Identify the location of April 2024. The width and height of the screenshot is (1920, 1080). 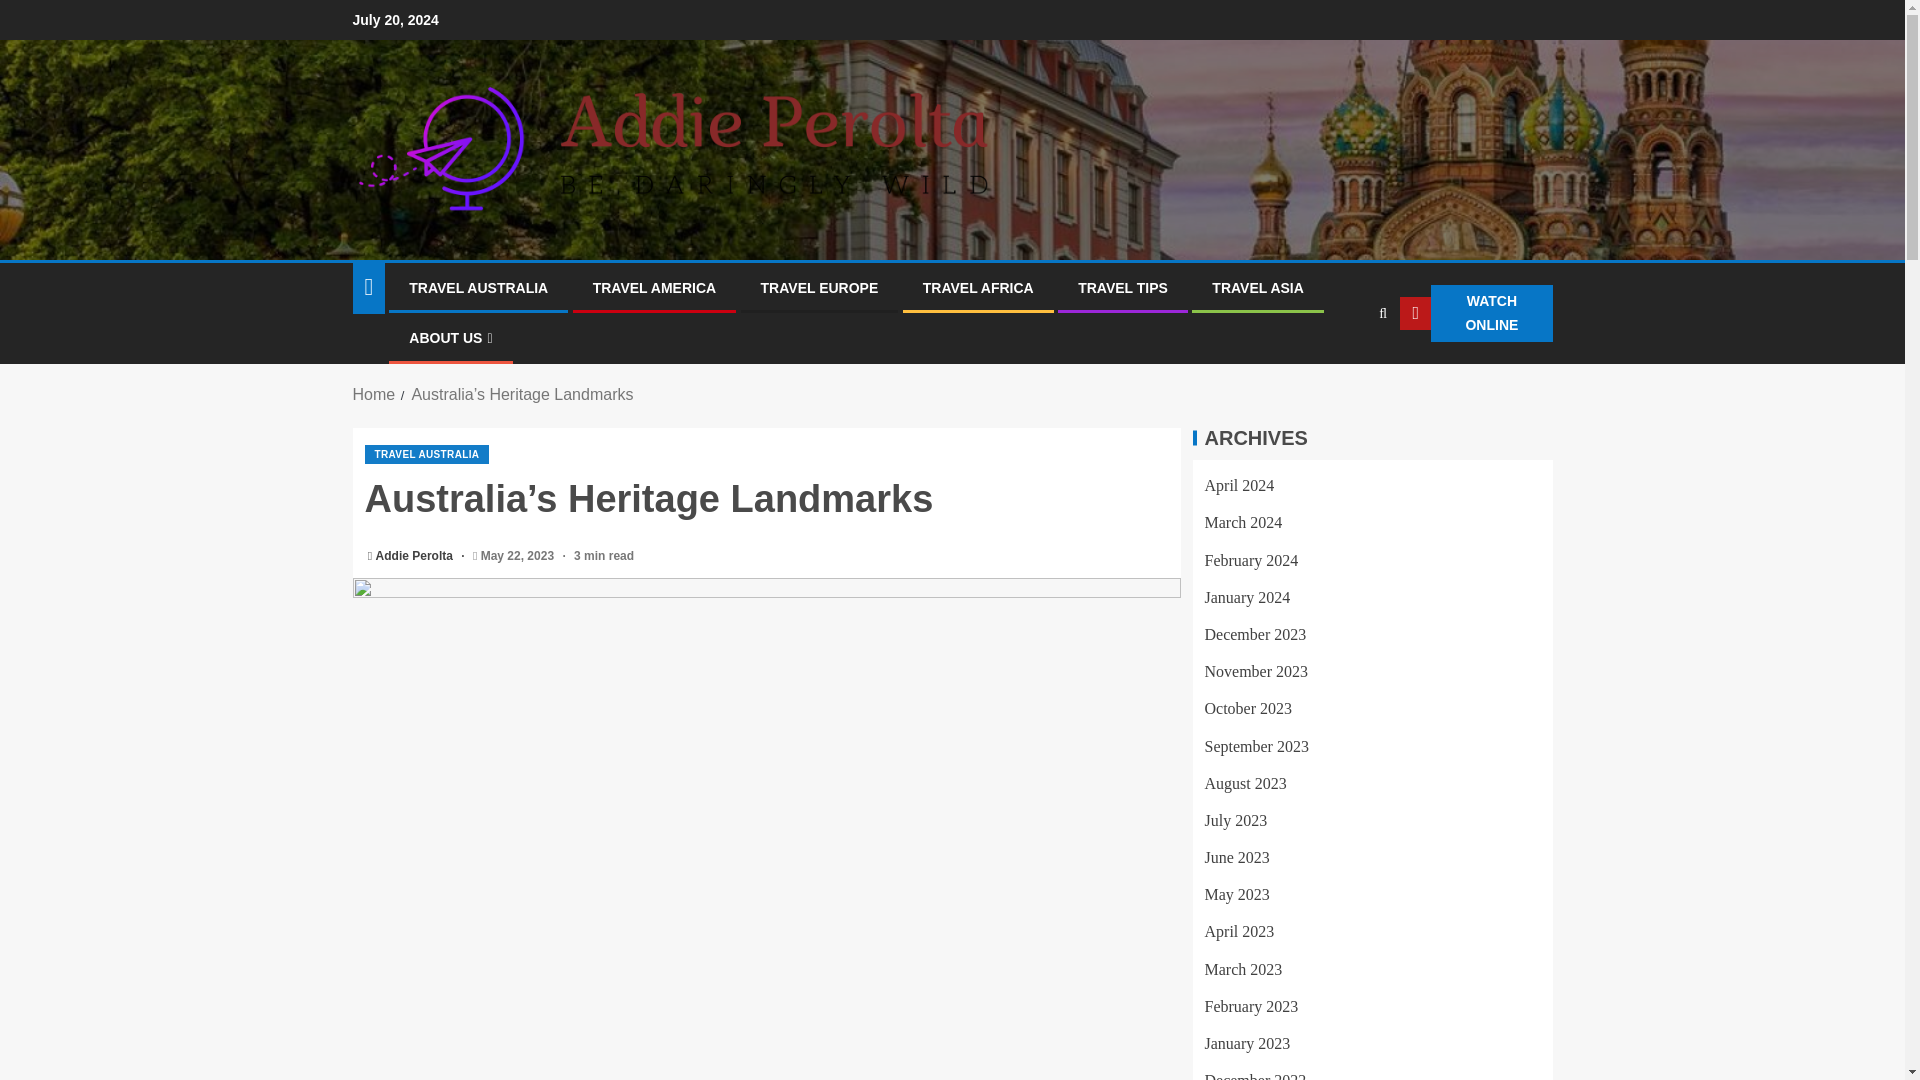
(1238, 485).